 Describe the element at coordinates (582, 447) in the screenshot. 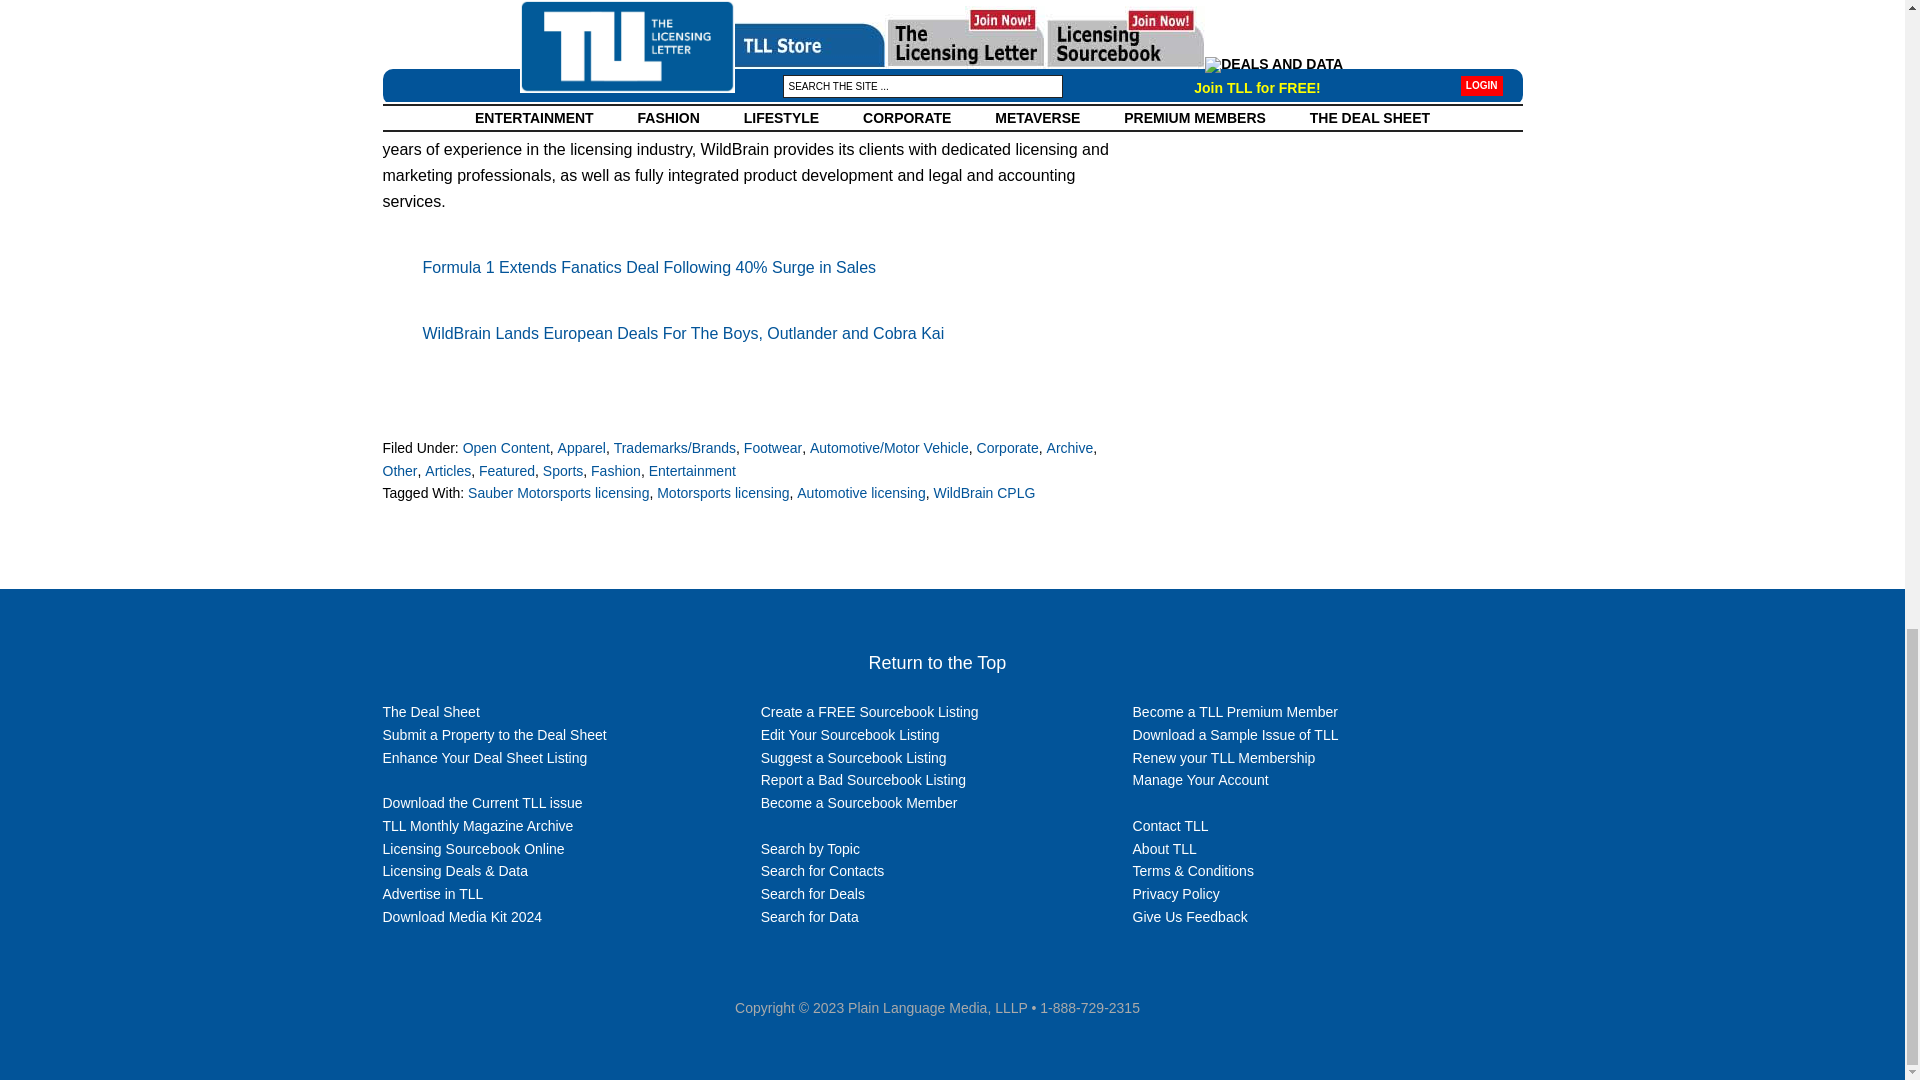

I see `Apparel` at that location.